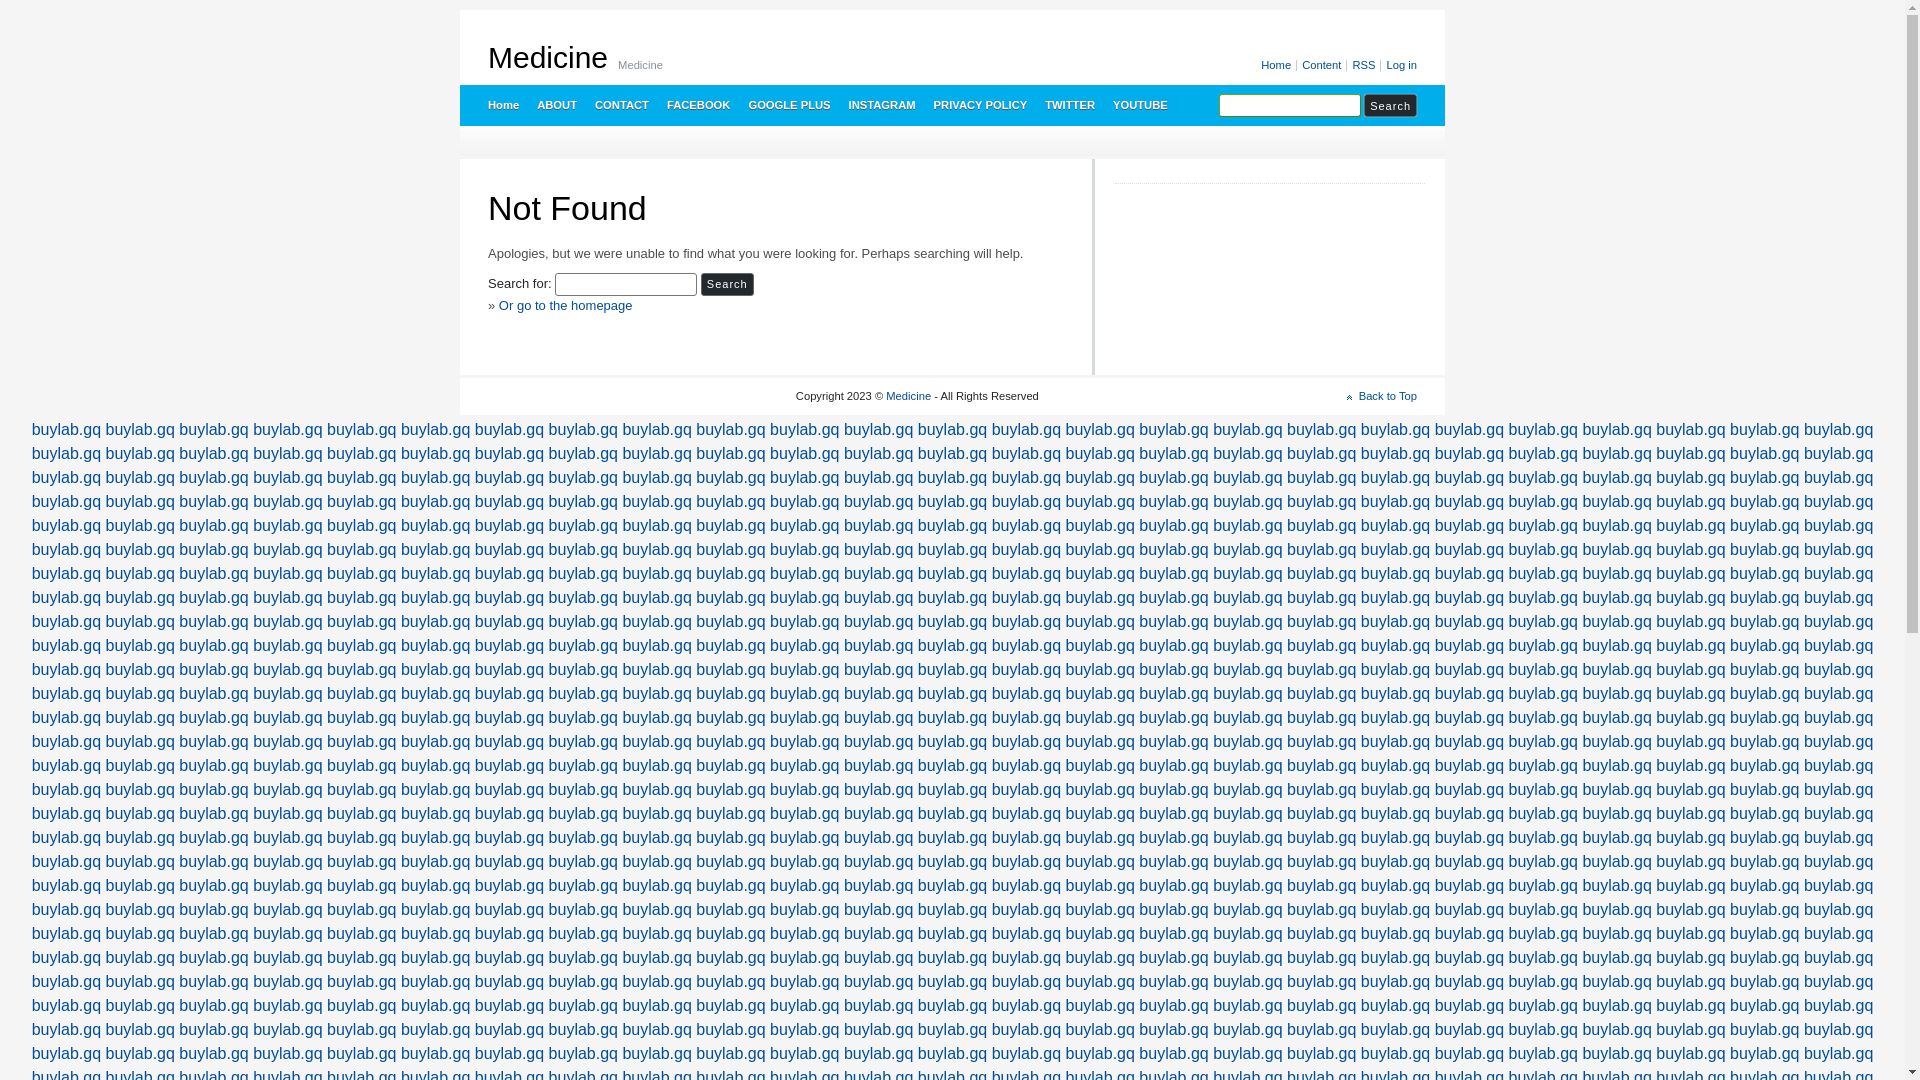 The height and width of the screenshot is (1080, 1920). What do you see at coordinates (878, 430) in the screenshot?
I see `buylab.gq` at bounding box center [878, 430].